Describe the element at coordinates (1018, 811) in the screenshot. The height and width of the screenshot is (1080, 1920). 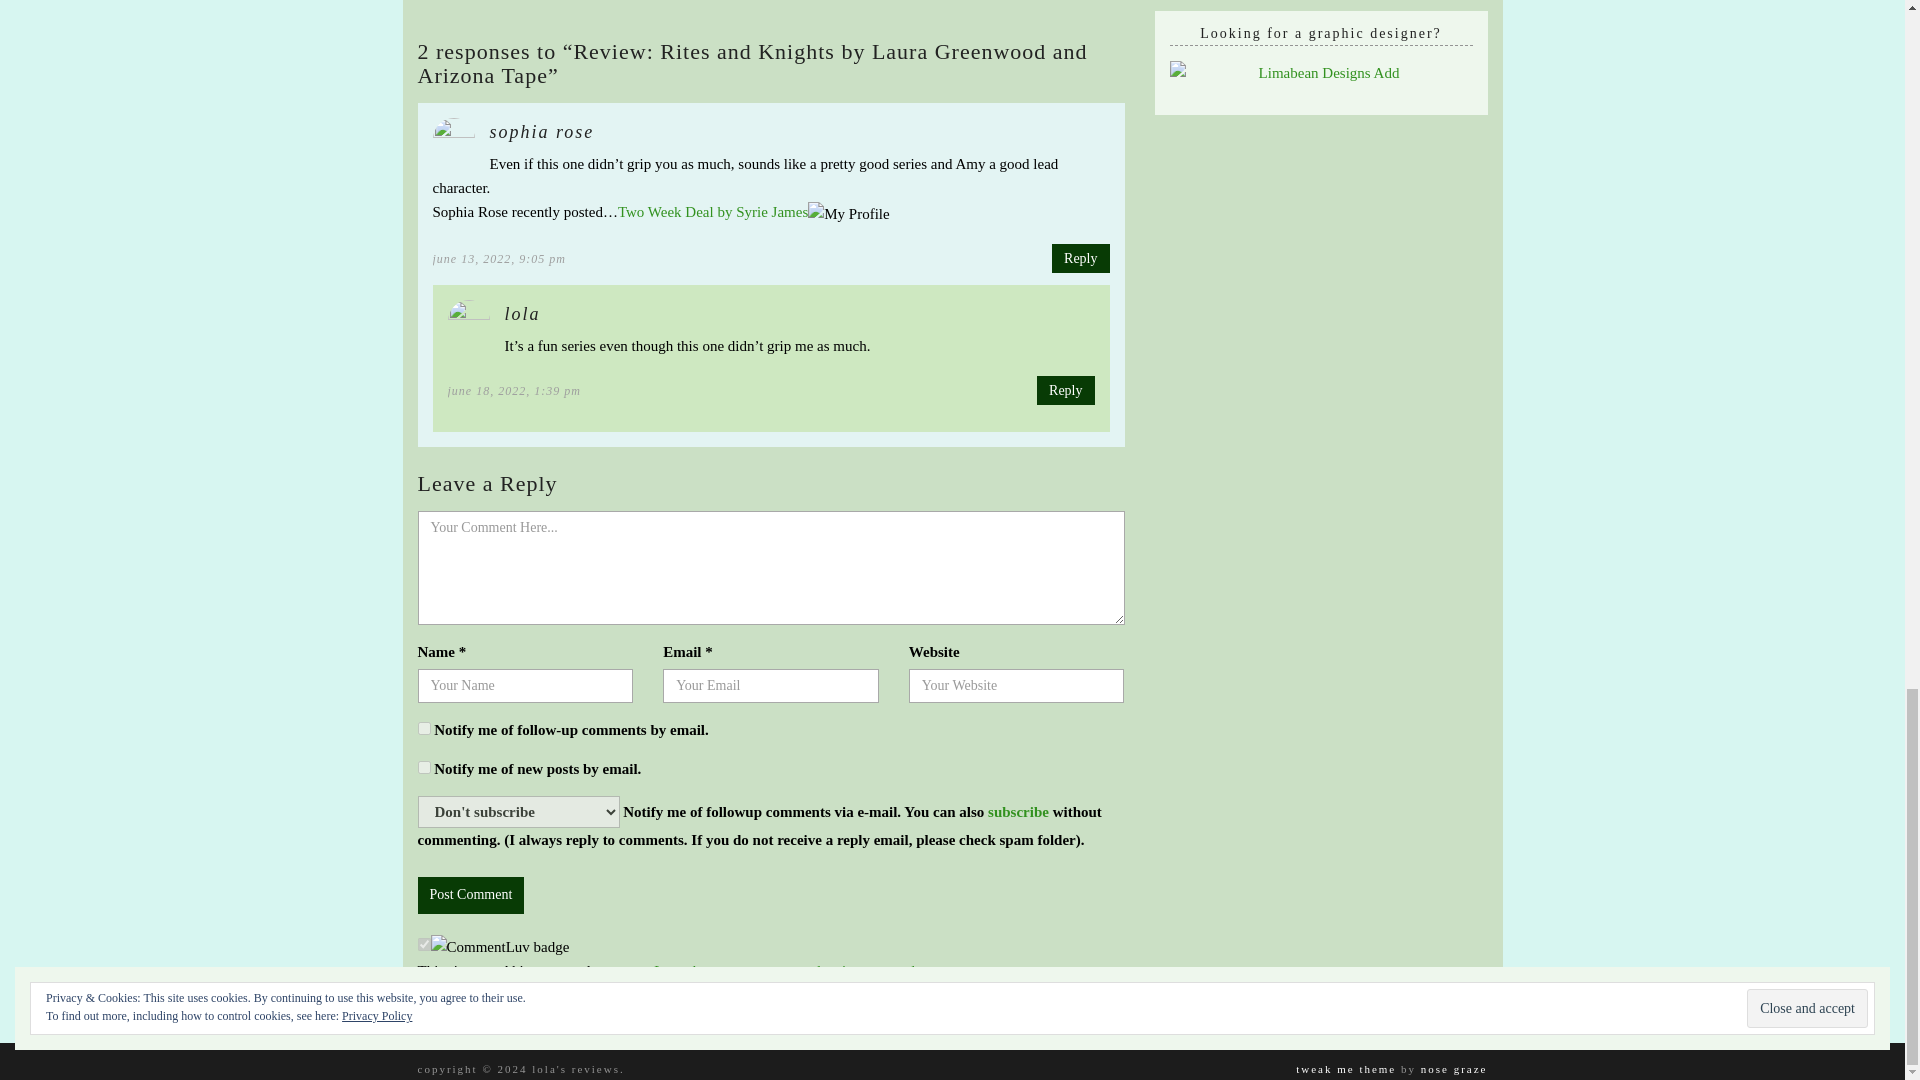
I see `subscribe` at that location.